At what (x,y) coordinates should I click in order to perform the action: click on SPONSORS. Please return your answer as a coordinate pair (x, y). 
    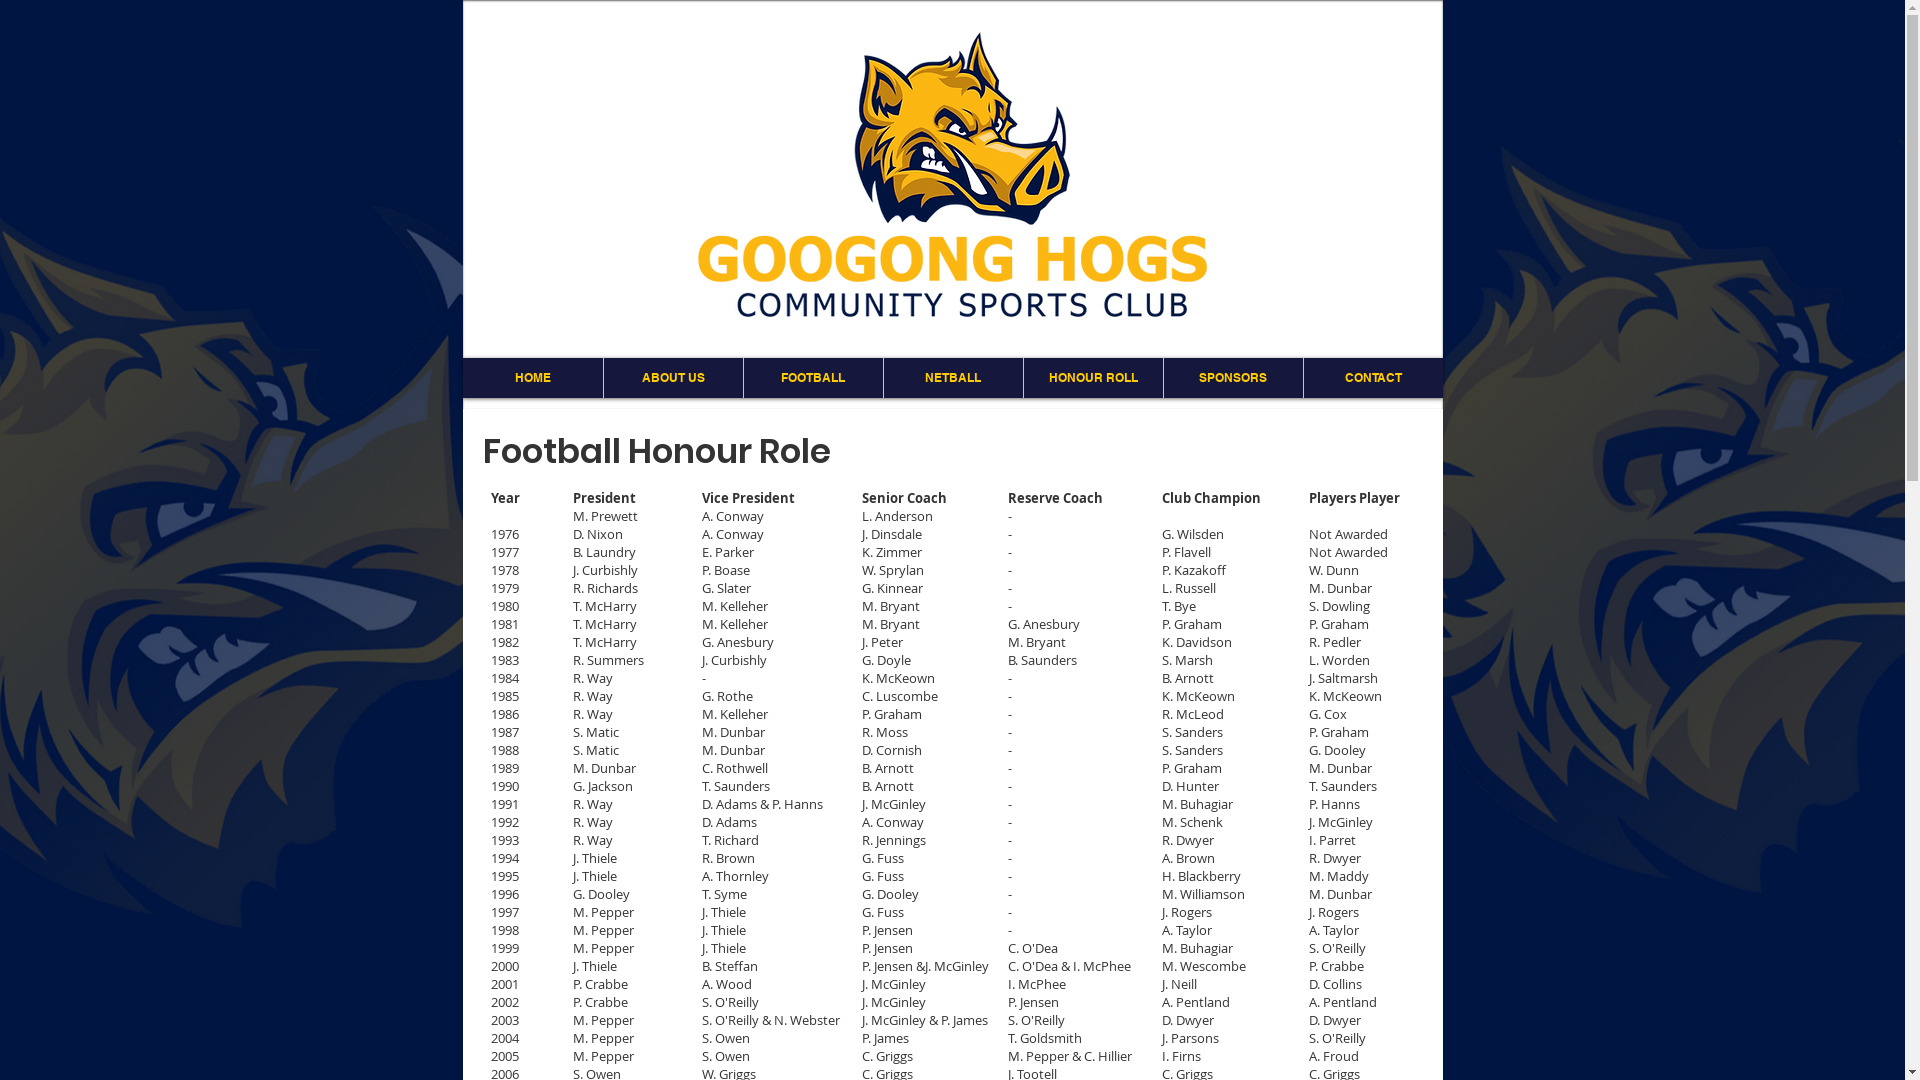
    Looking at the image, I should click on (1232, 378).